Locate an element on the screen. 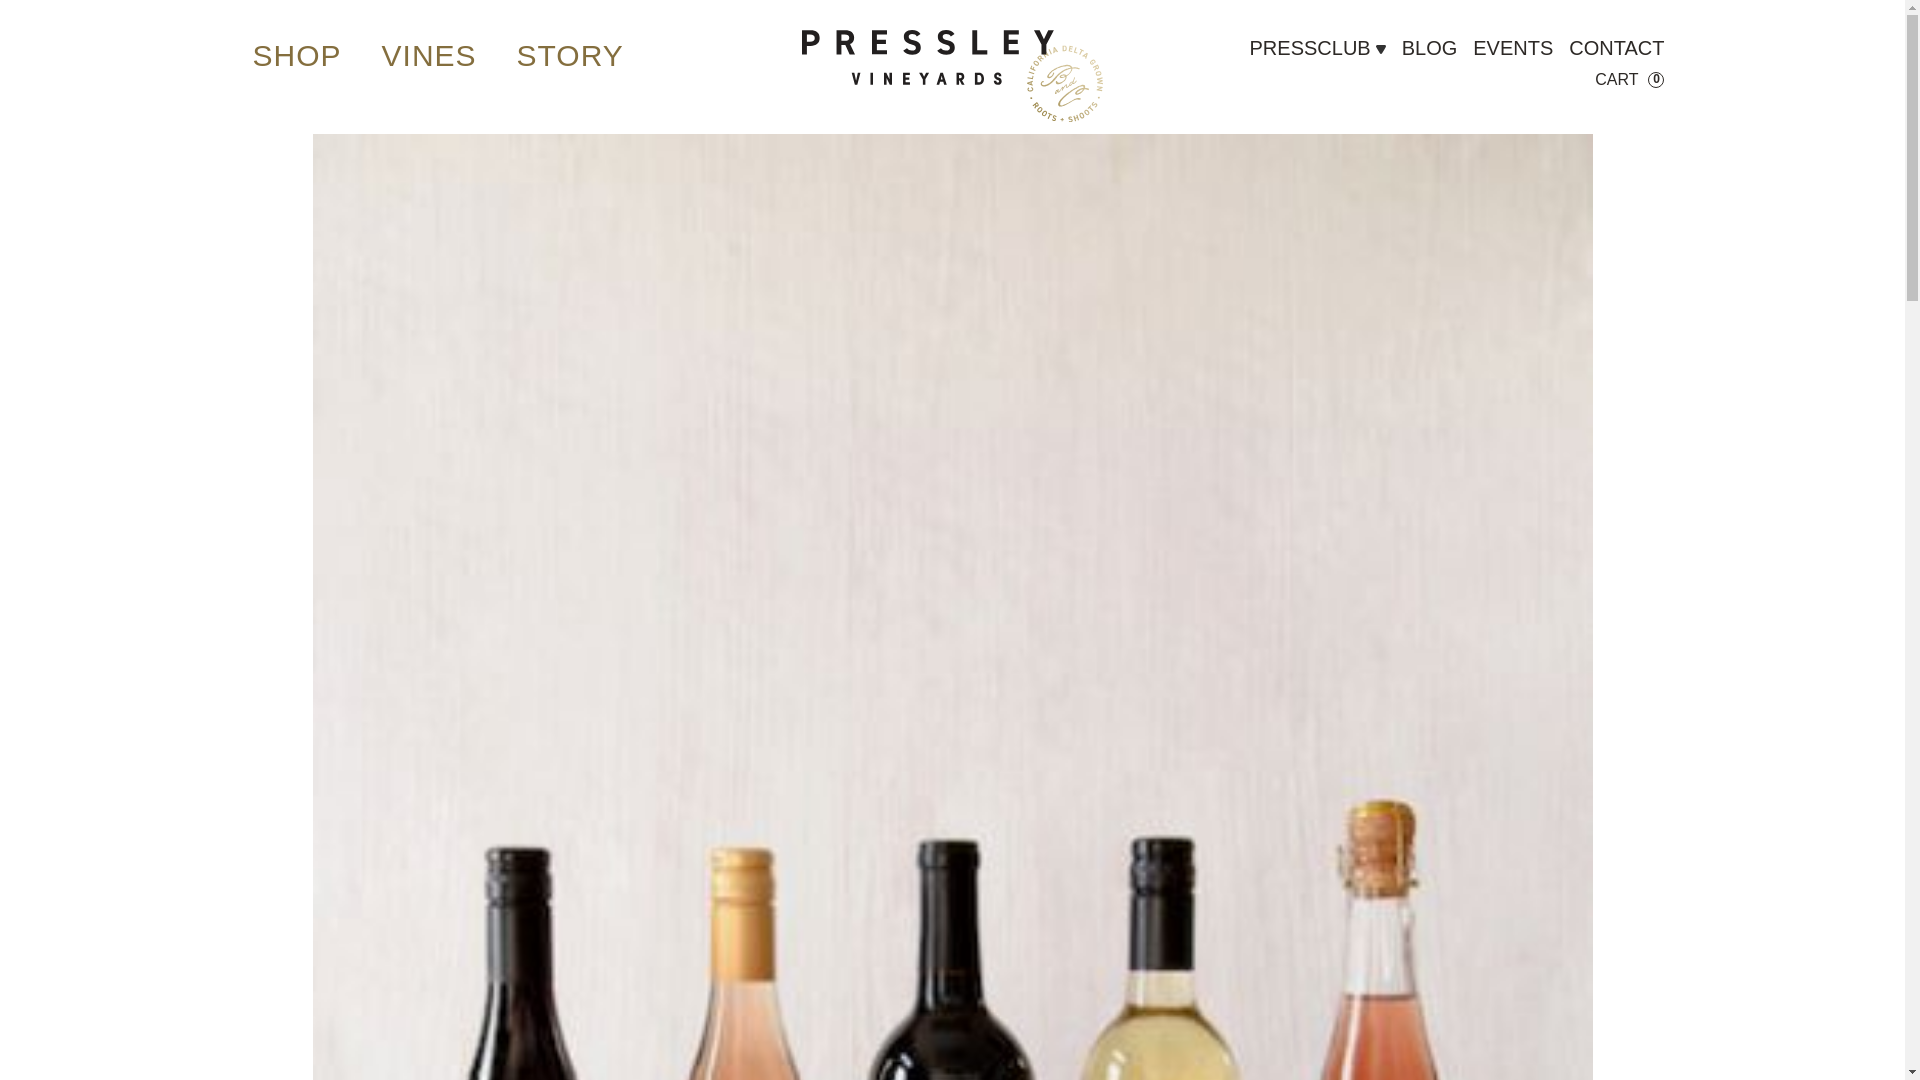 The image size is (1920, 1080). CONTACT is located at coordinates (1616, 48).